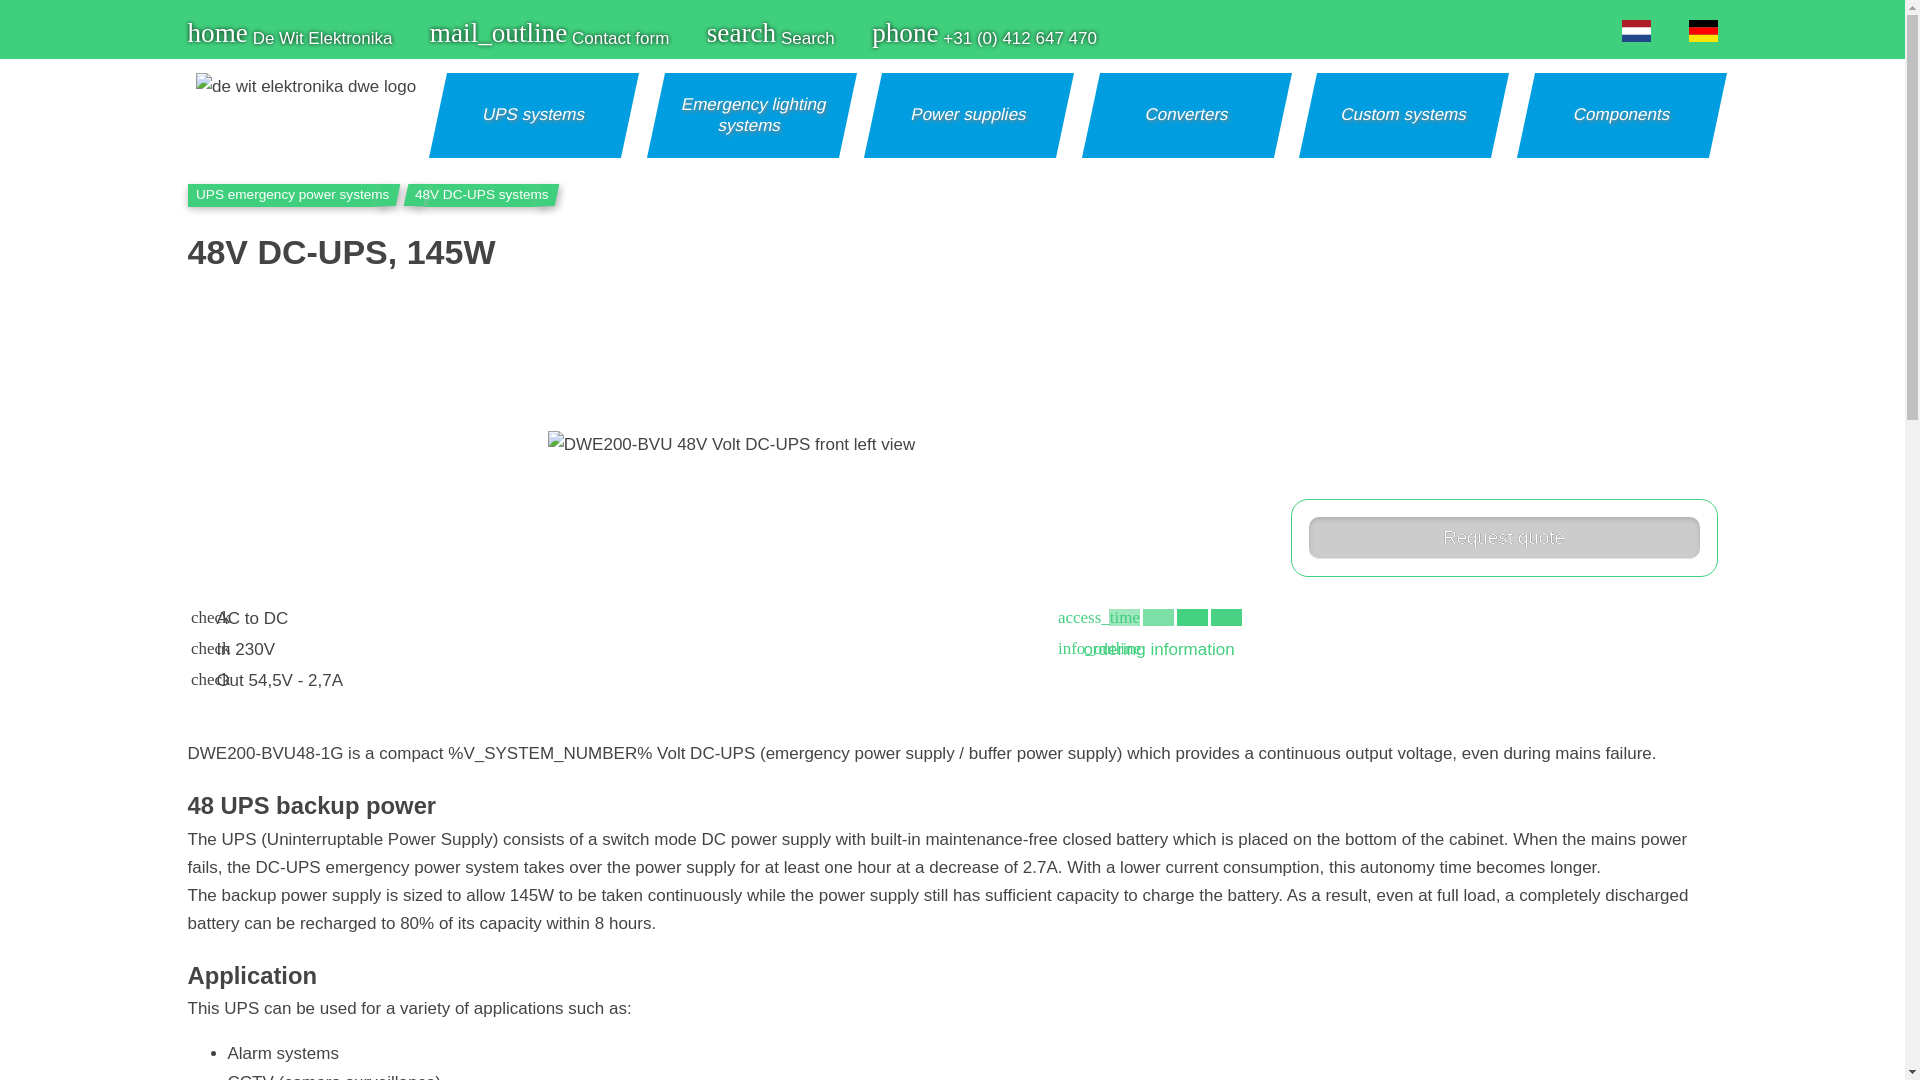  Describe the element at coordinates (290, 38) in the screenshot. I see `home De Wit Elektronika` at that location.